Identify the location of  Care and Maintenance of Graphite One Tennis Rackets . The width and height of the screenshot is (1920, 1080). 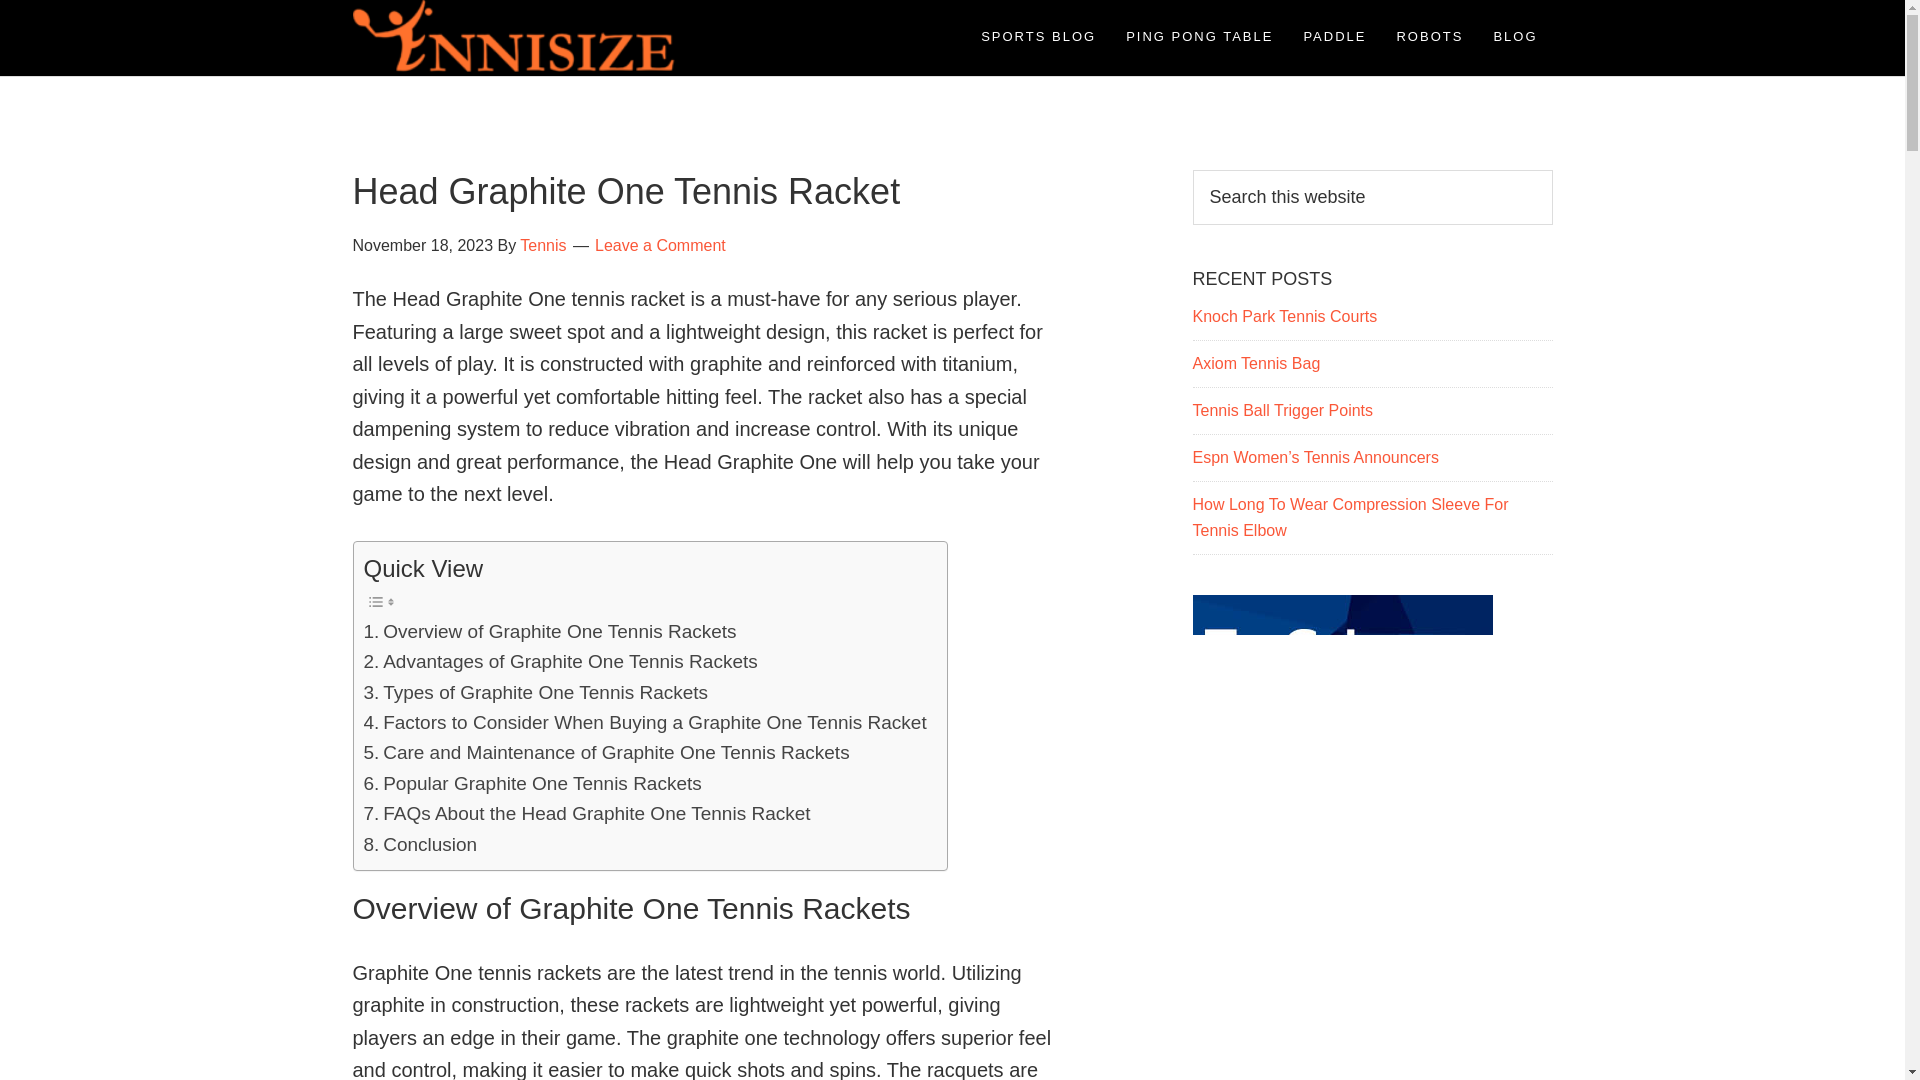
(607, 752).